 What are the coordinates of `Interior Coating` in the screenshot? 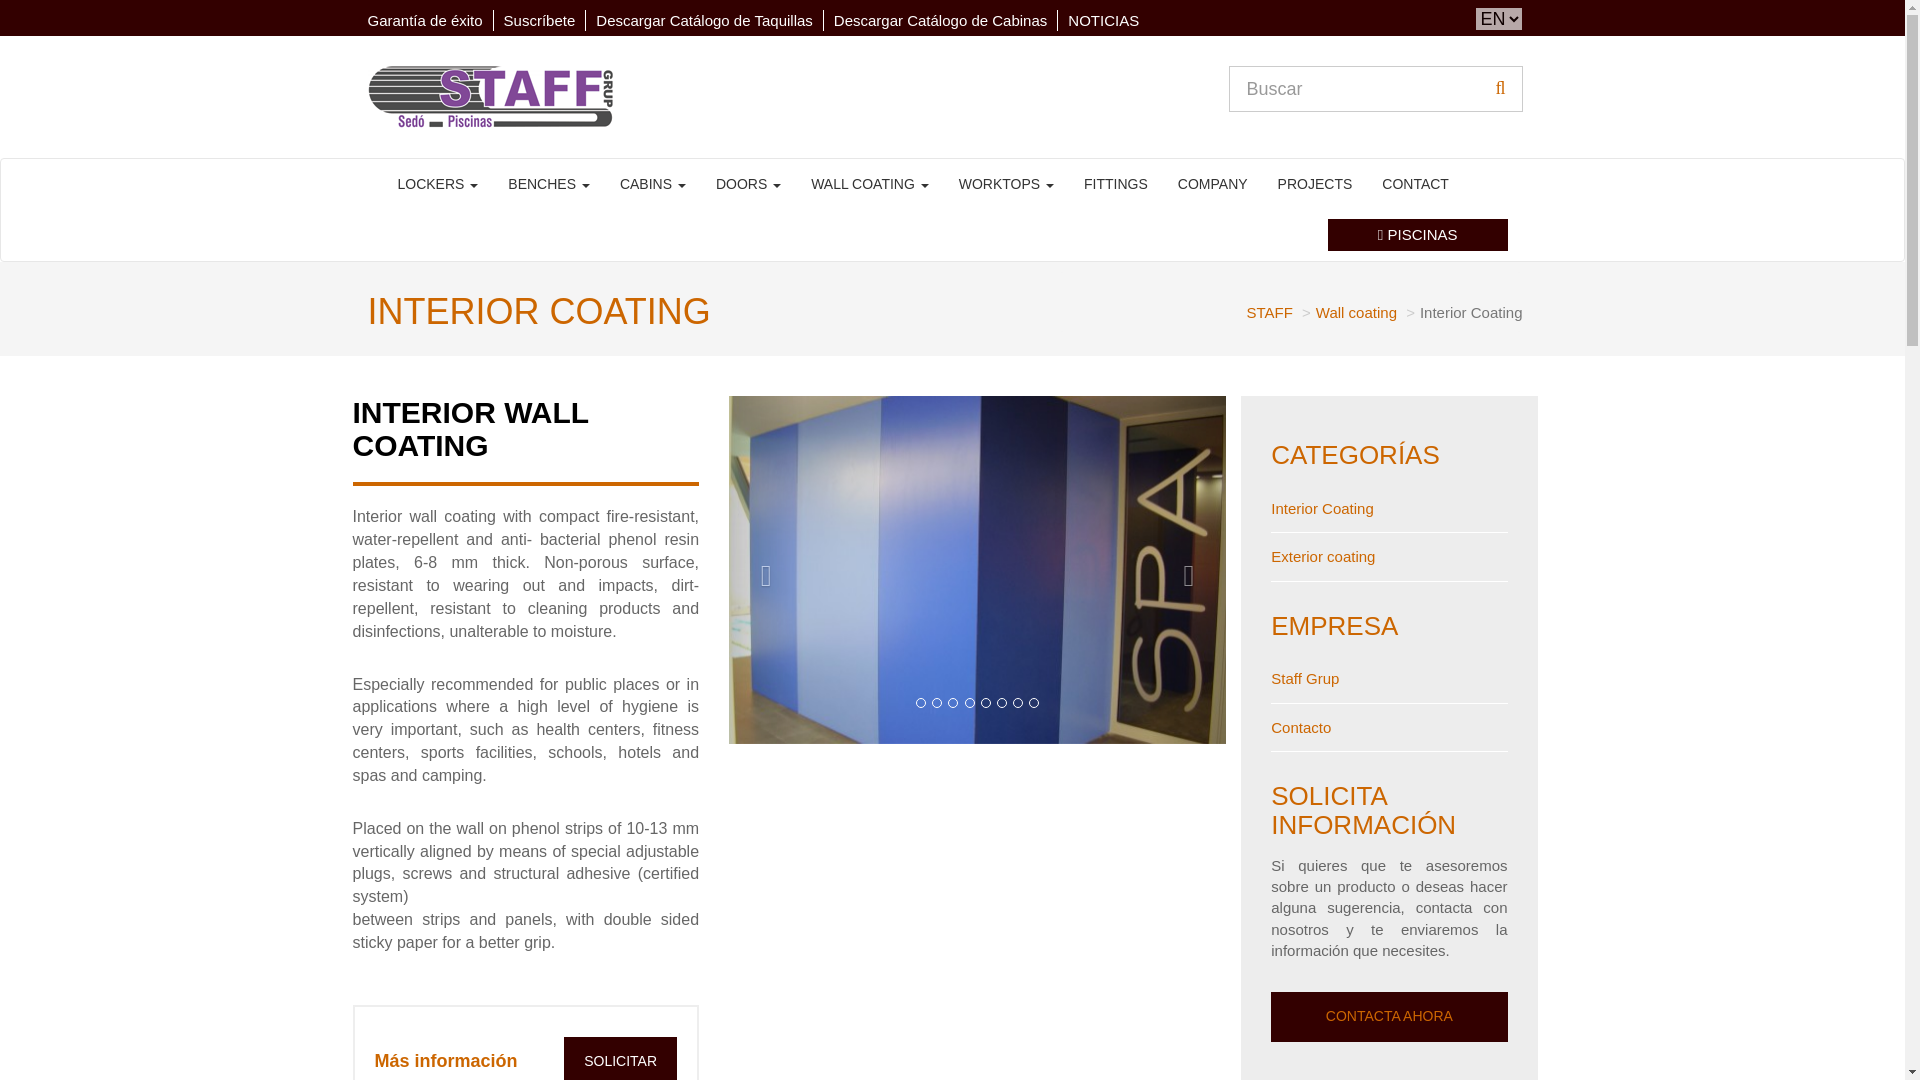 It's located at (978, 570).